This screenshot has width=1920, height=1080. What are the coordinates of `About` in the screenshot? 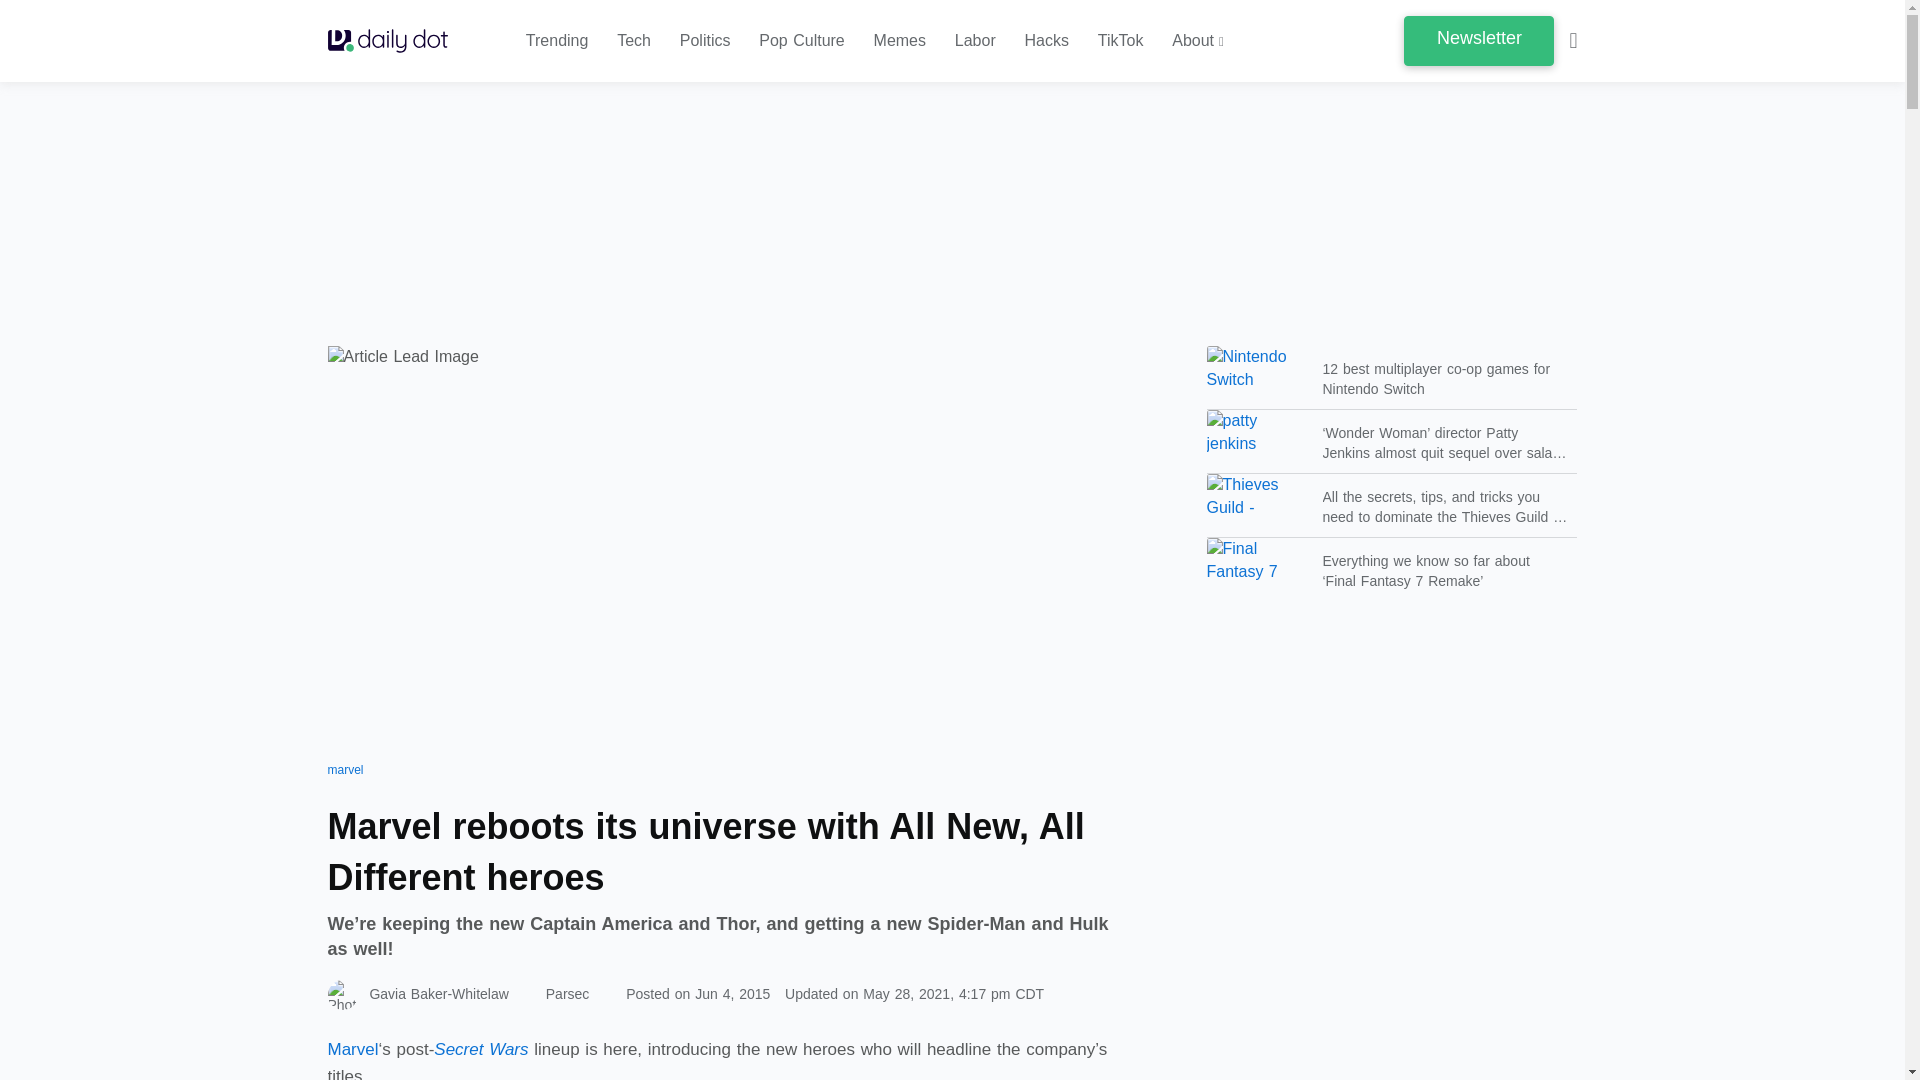 It's located at (1198, 41).